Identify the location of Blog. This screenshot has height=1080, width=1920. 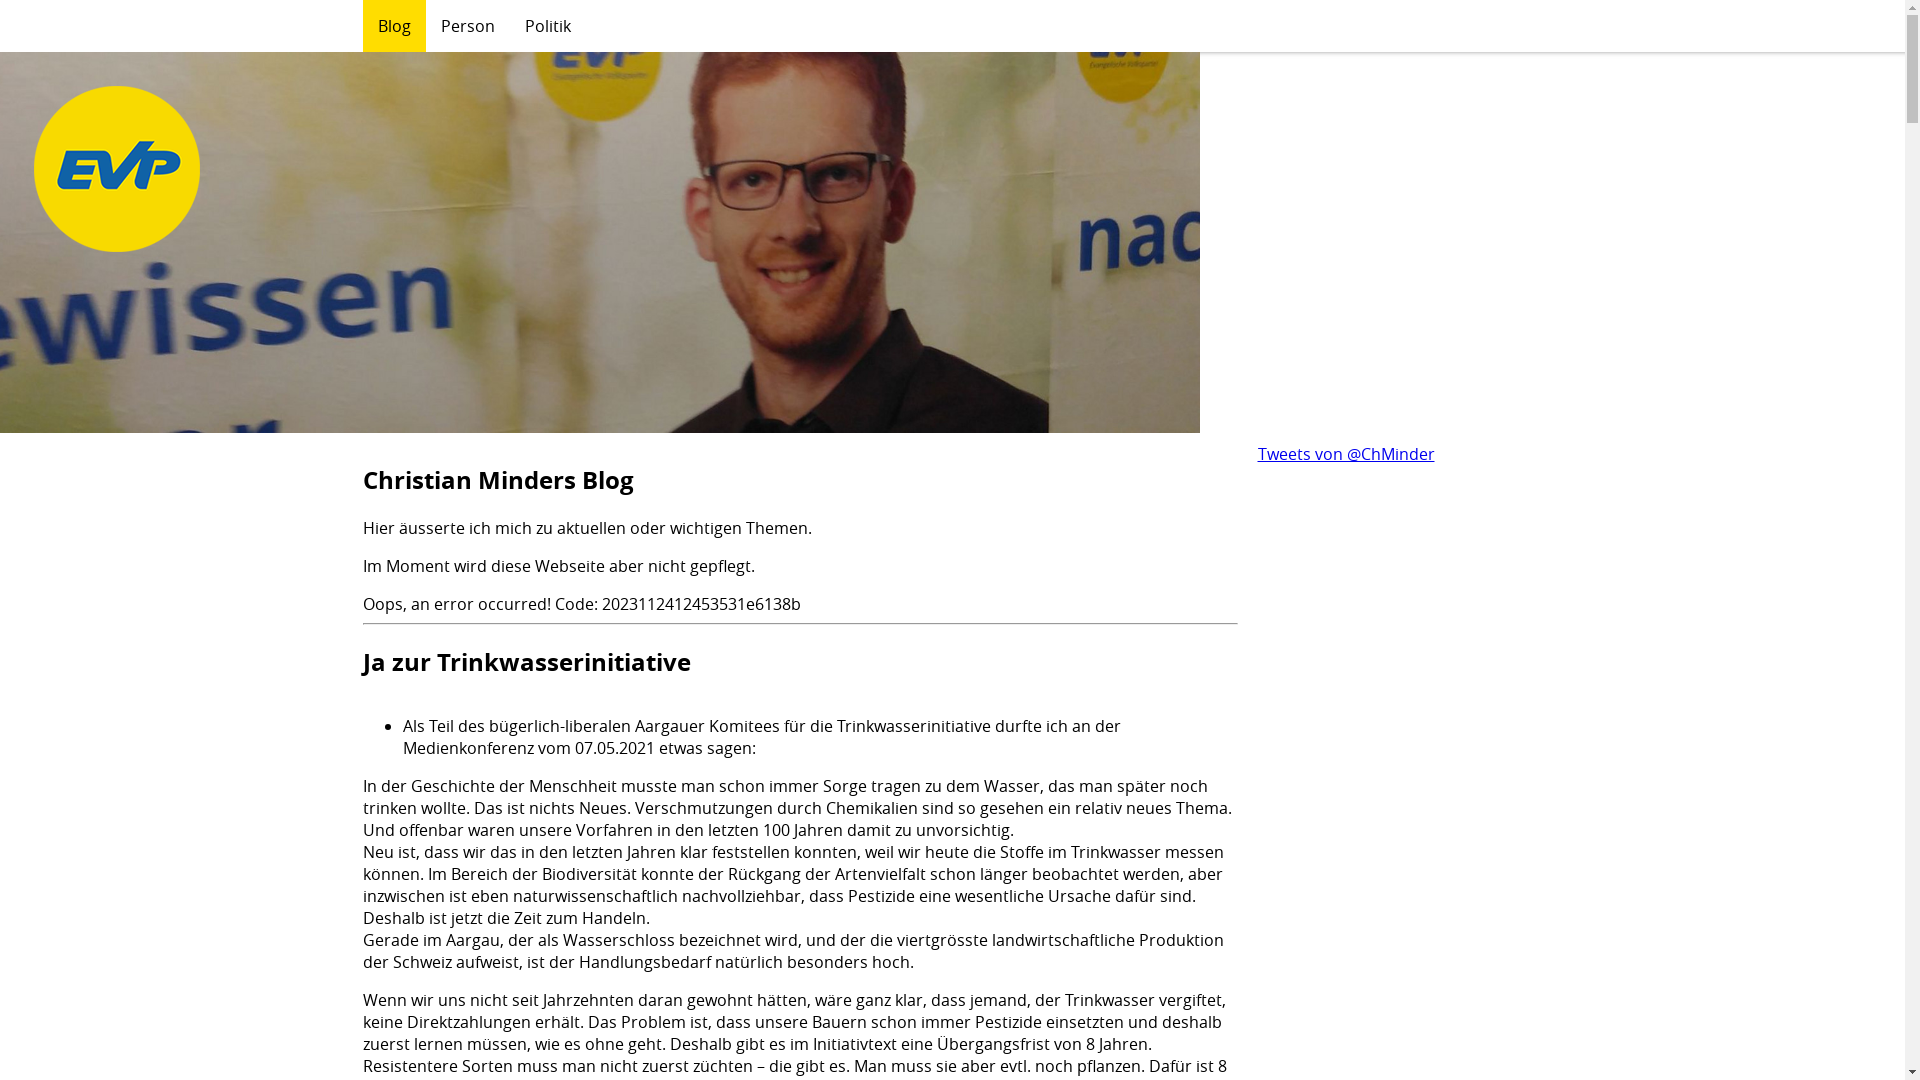
(394, 26).